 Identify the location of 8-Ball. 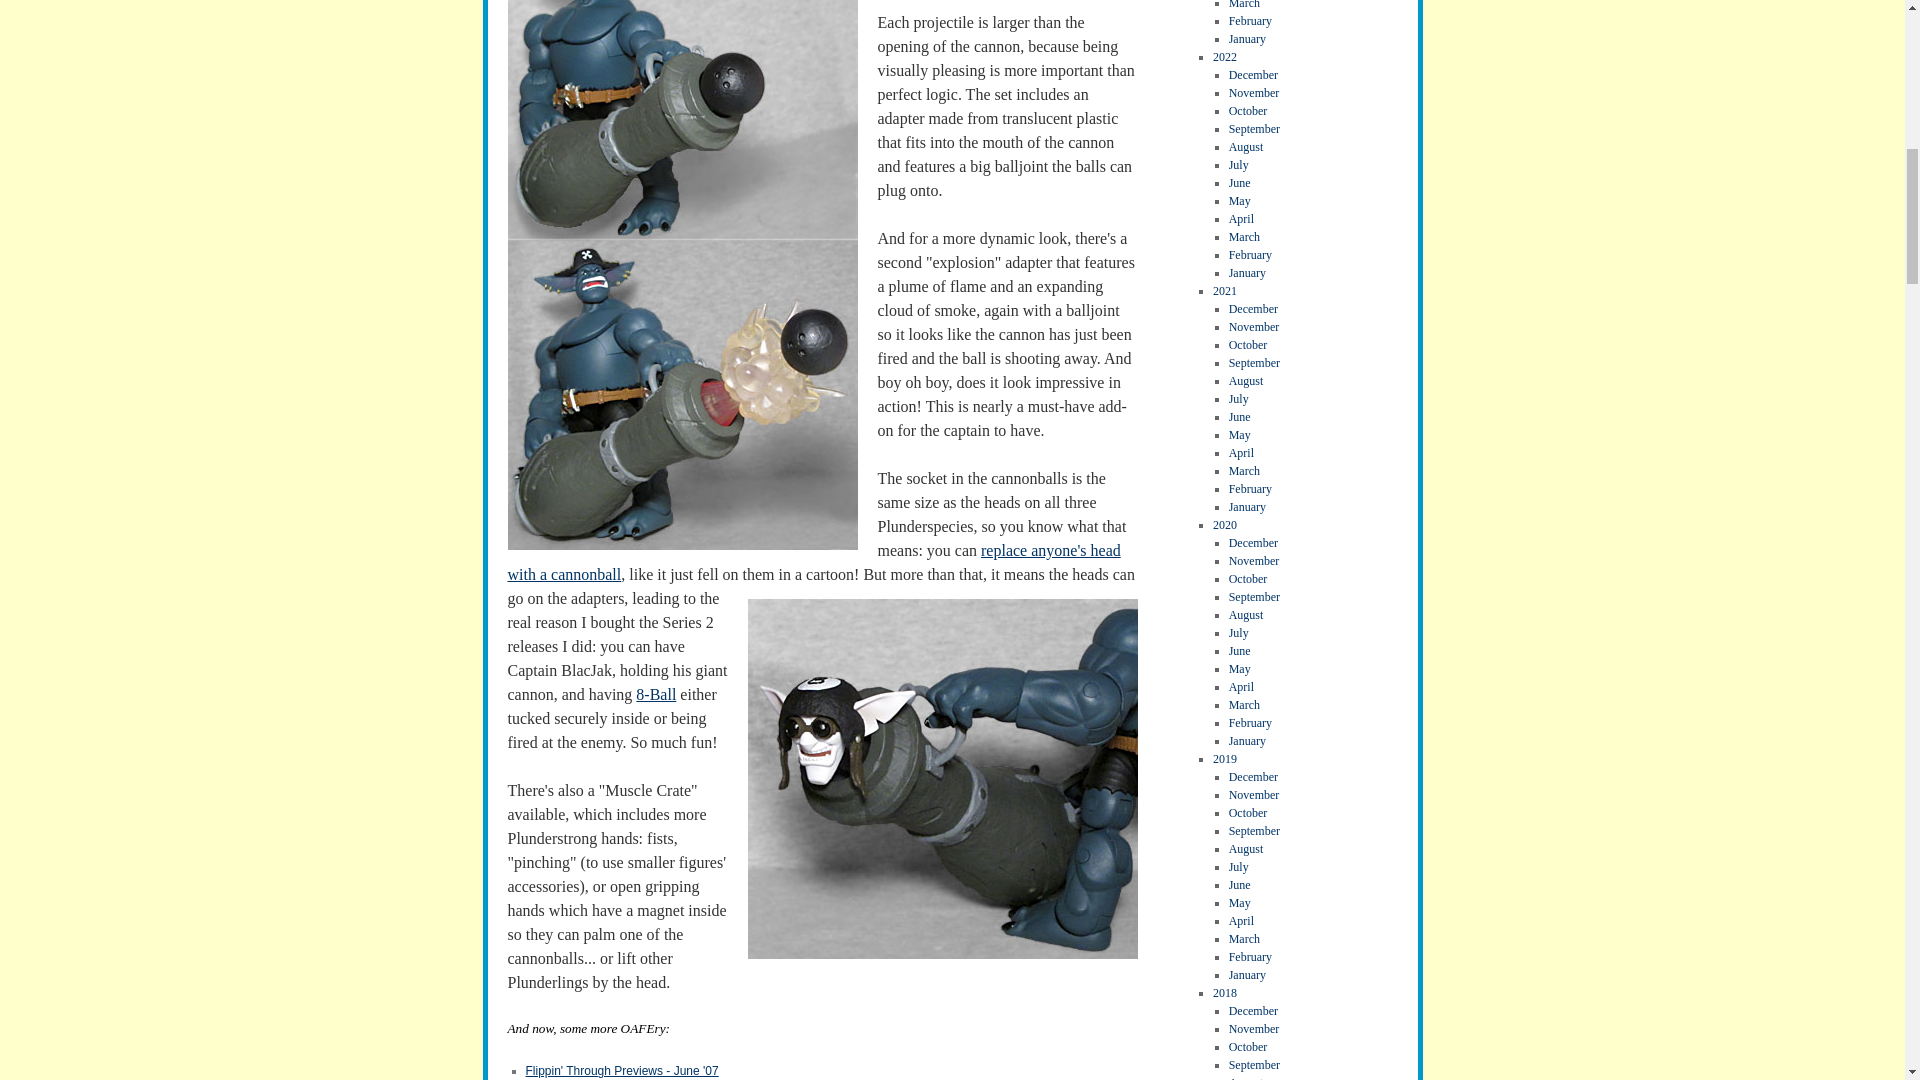
(655, 694).